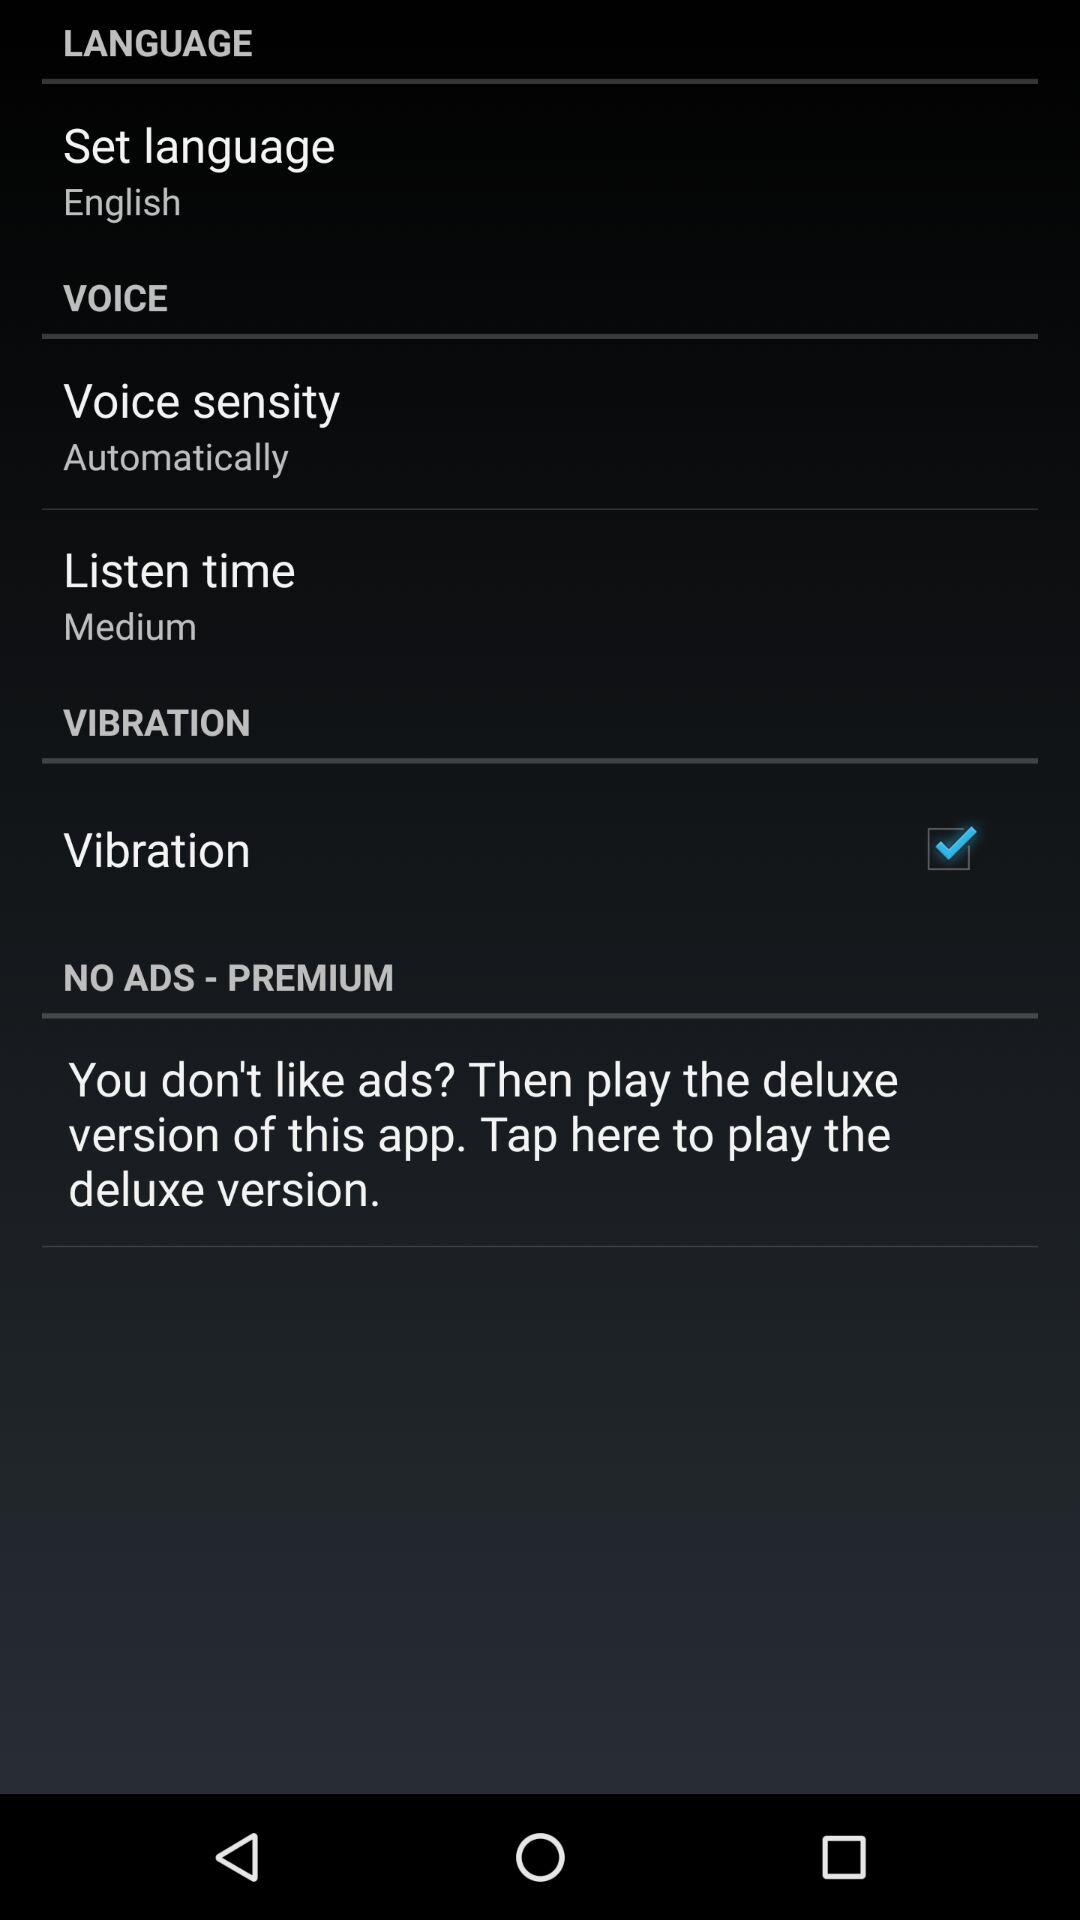 The image size is (1080, 1920). What do you see at coordinates (130, 625) in the screenshot?
I see `choose icon above vibration app` at bounding box center [130, 625].